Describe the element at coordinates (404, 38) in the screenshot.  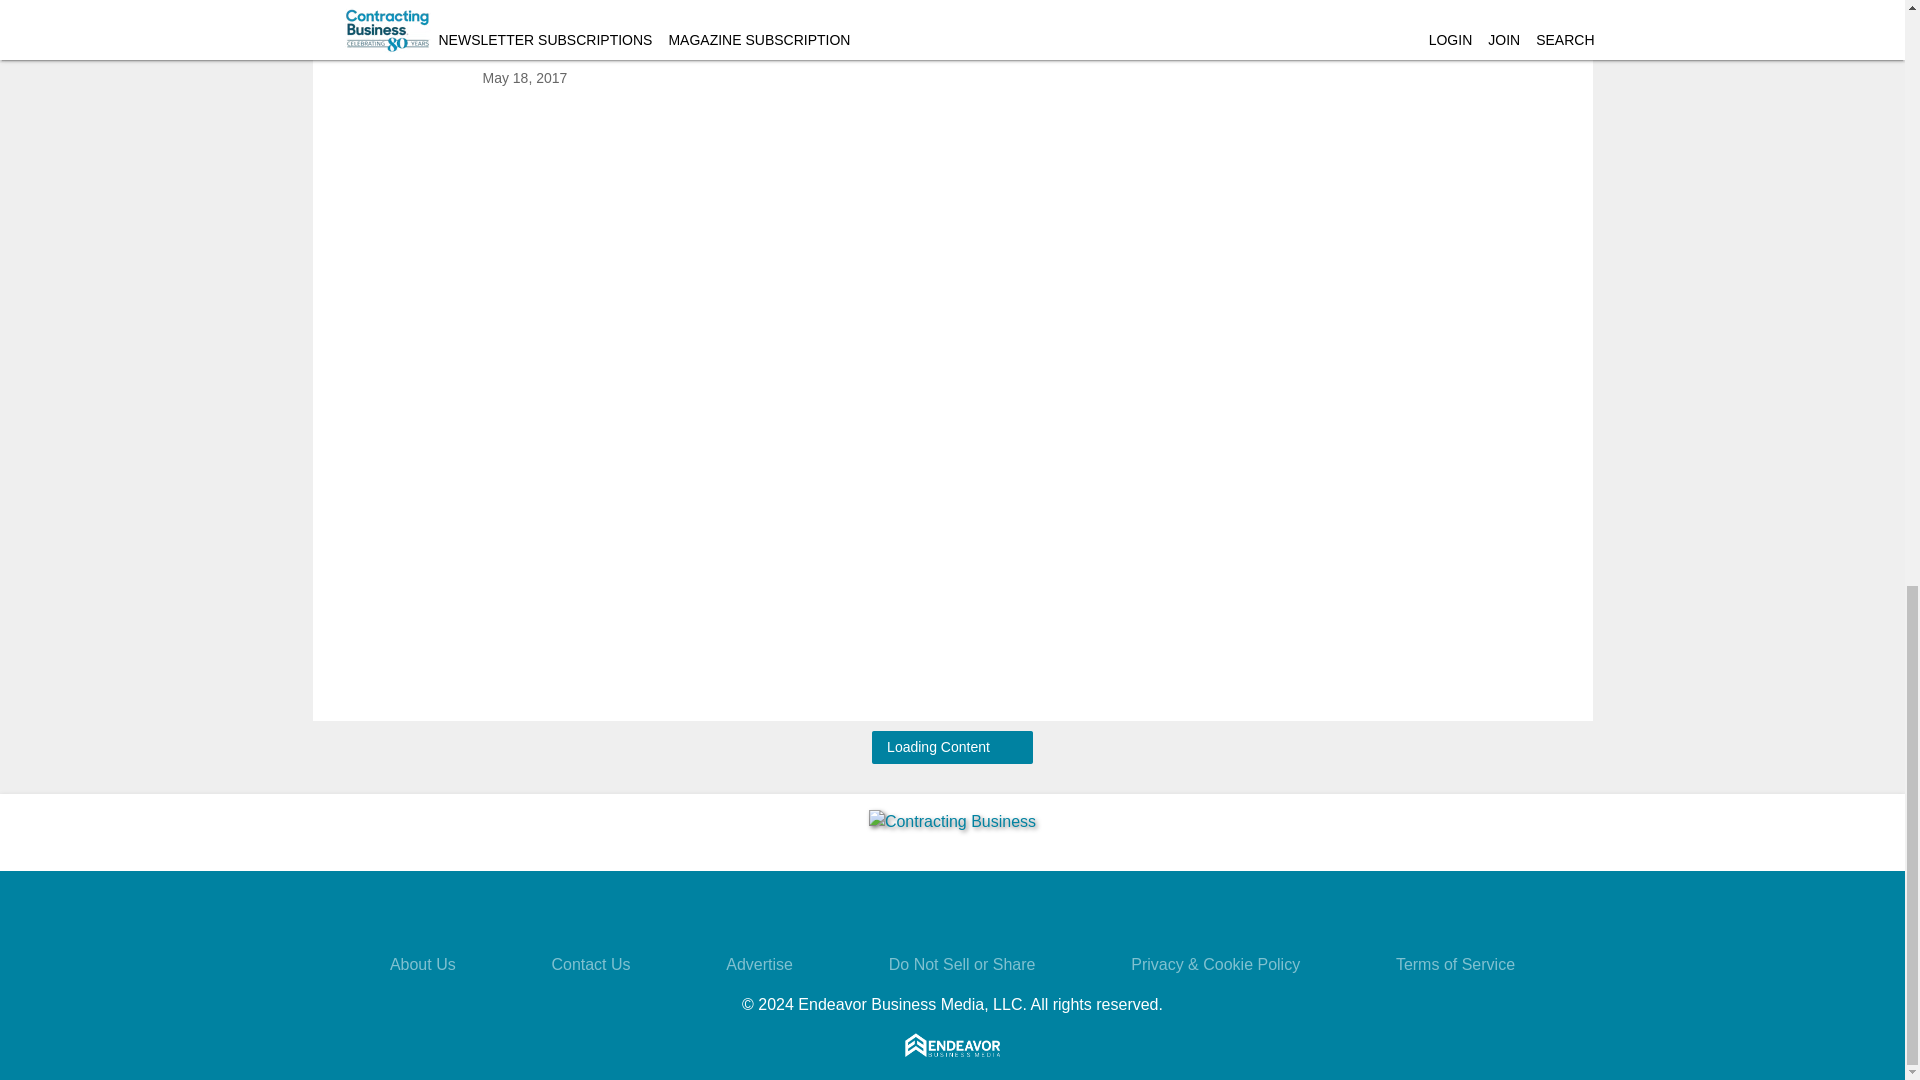
I see `Refrigerant Gauges` at that location.